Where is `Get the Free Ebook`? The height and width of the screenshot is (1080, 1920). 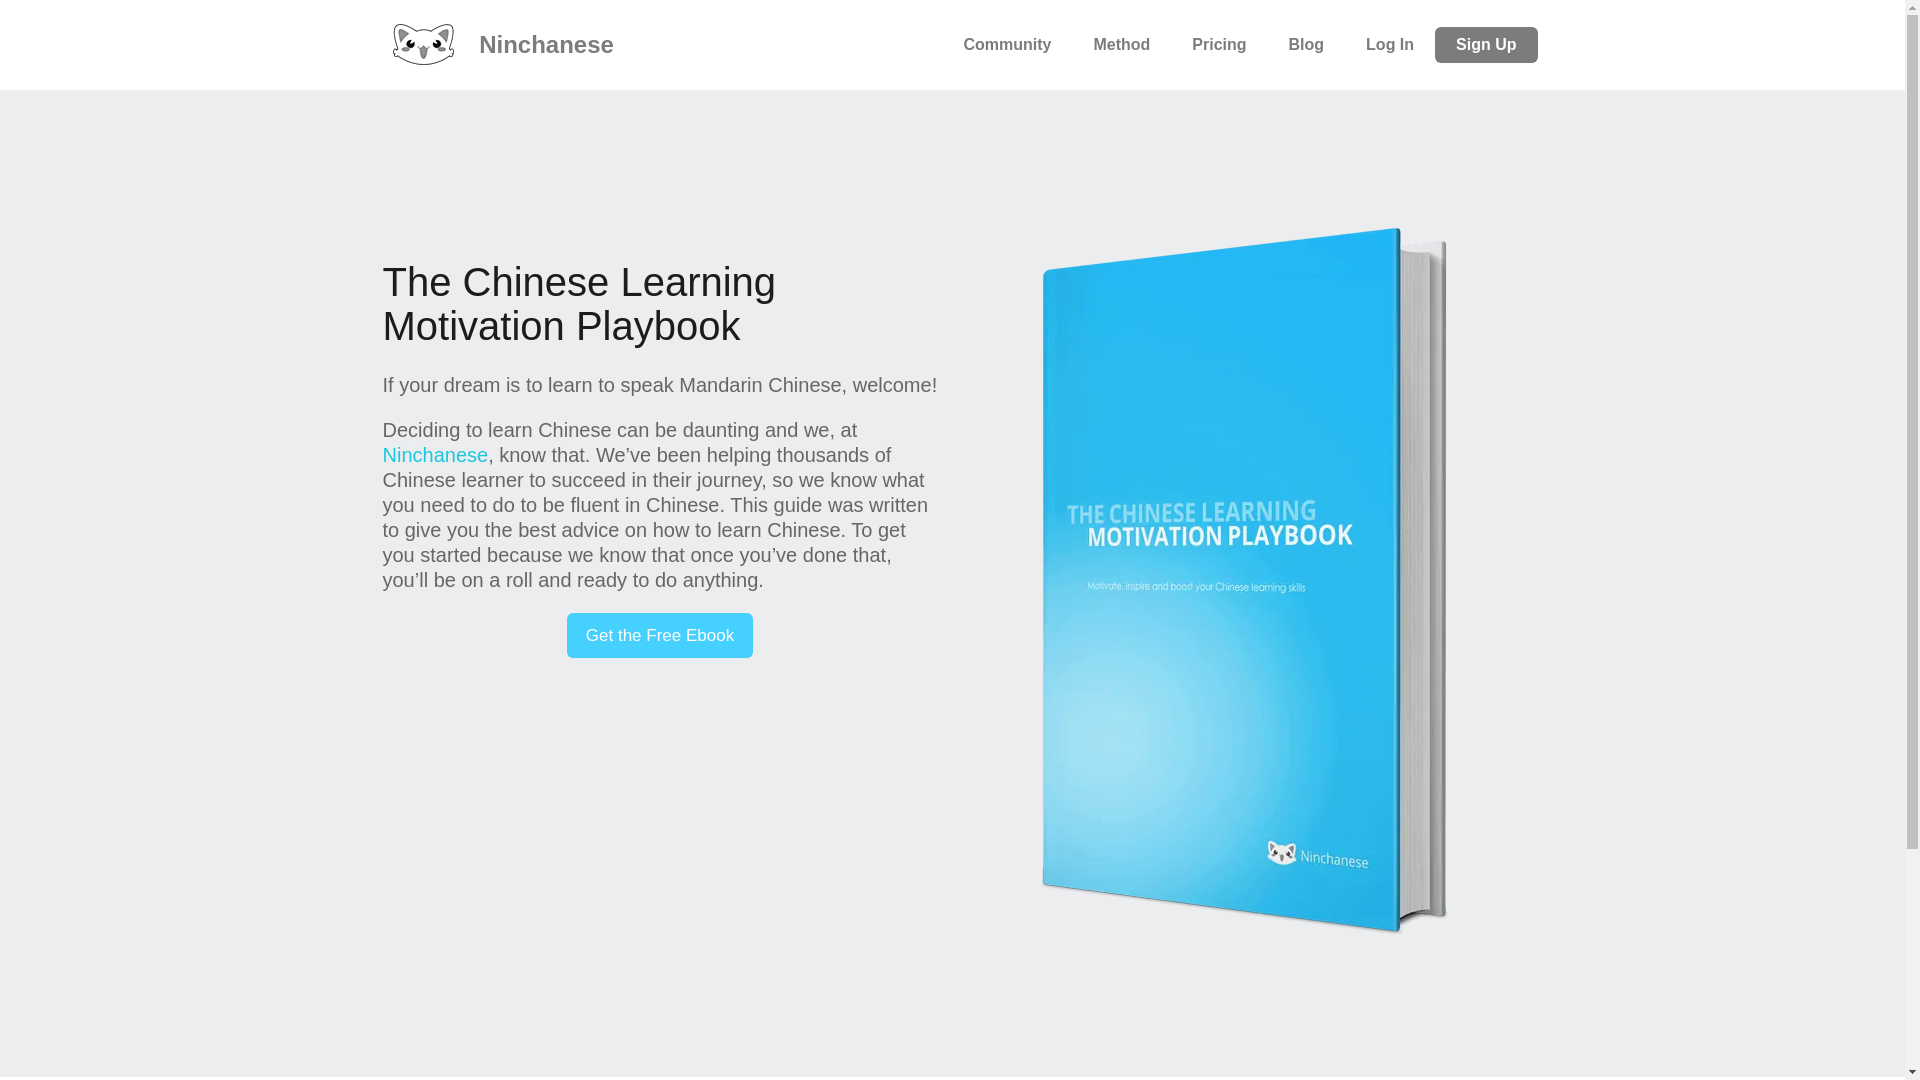 Get the Free Ebook is located at coordinates (659, 635).